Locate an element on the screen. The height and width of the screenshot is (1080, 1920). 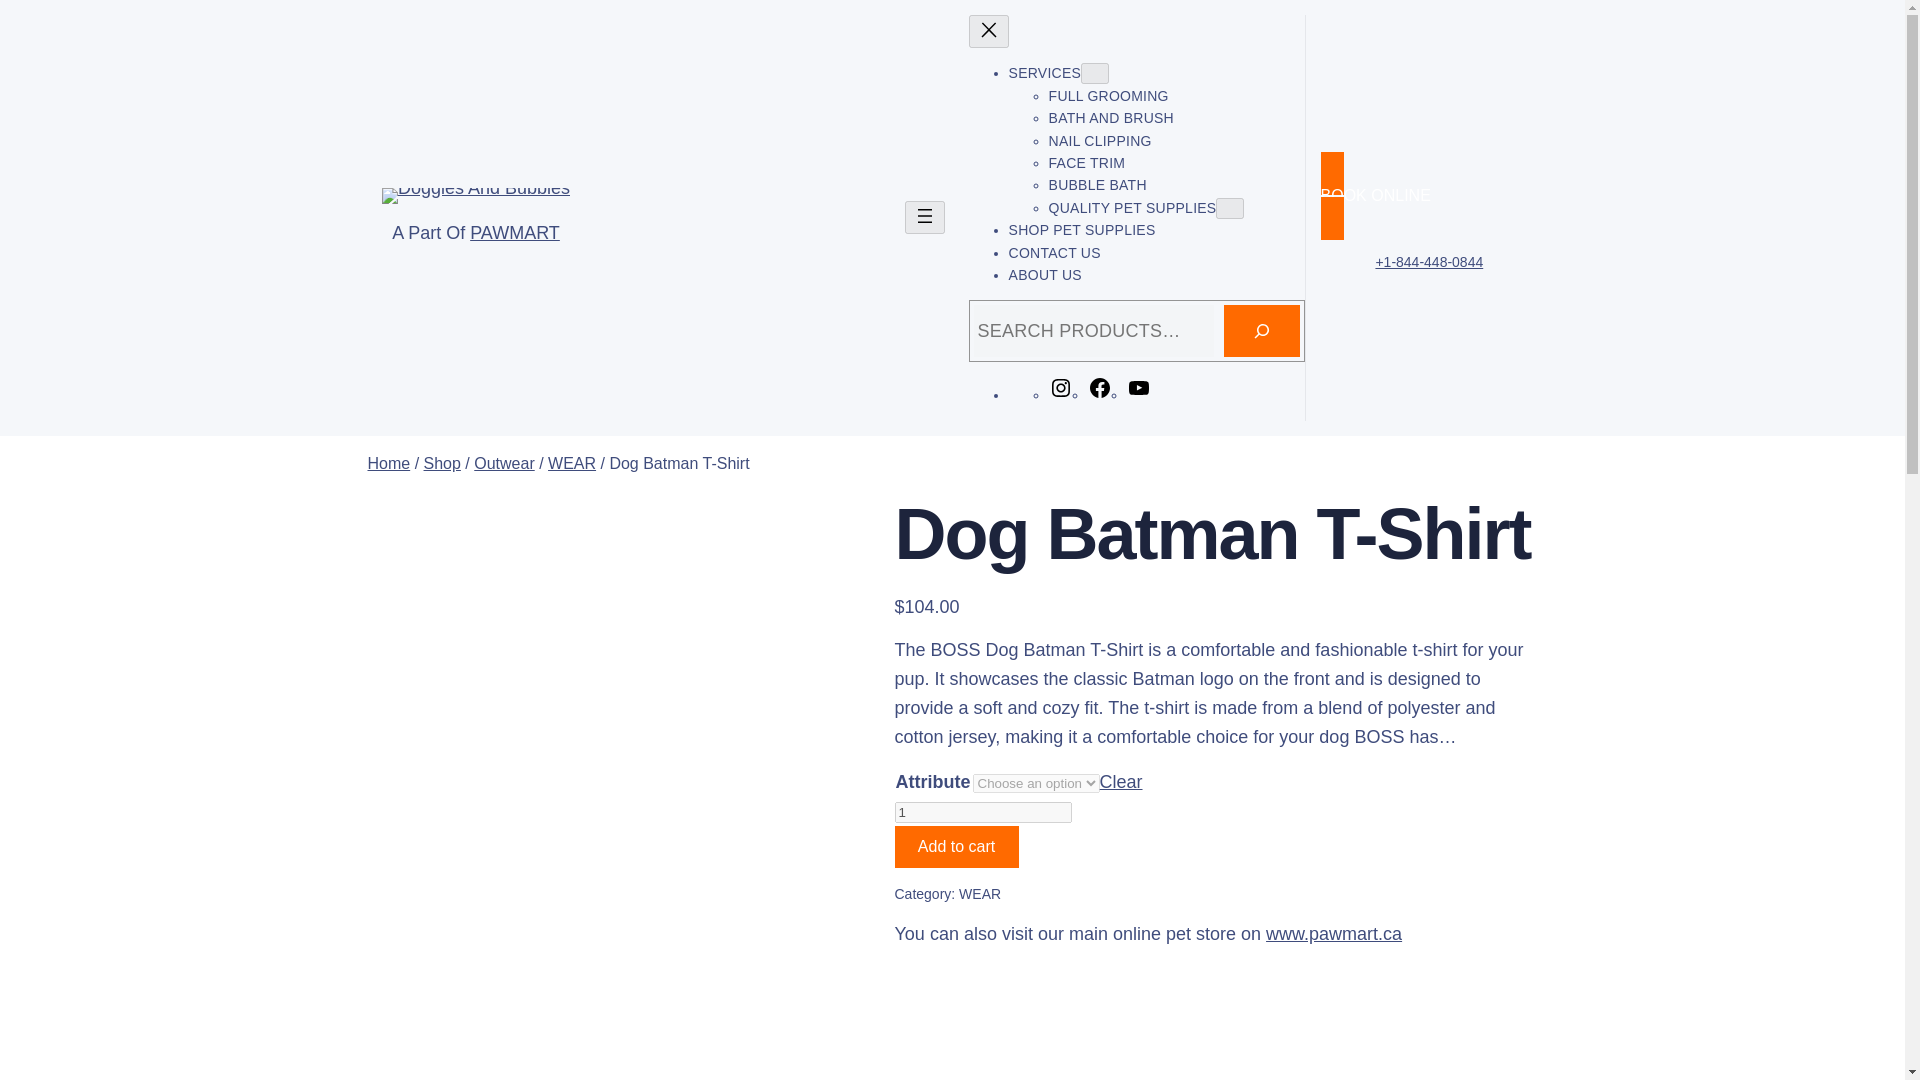
PAWMART is located at coordinates (515, 232).